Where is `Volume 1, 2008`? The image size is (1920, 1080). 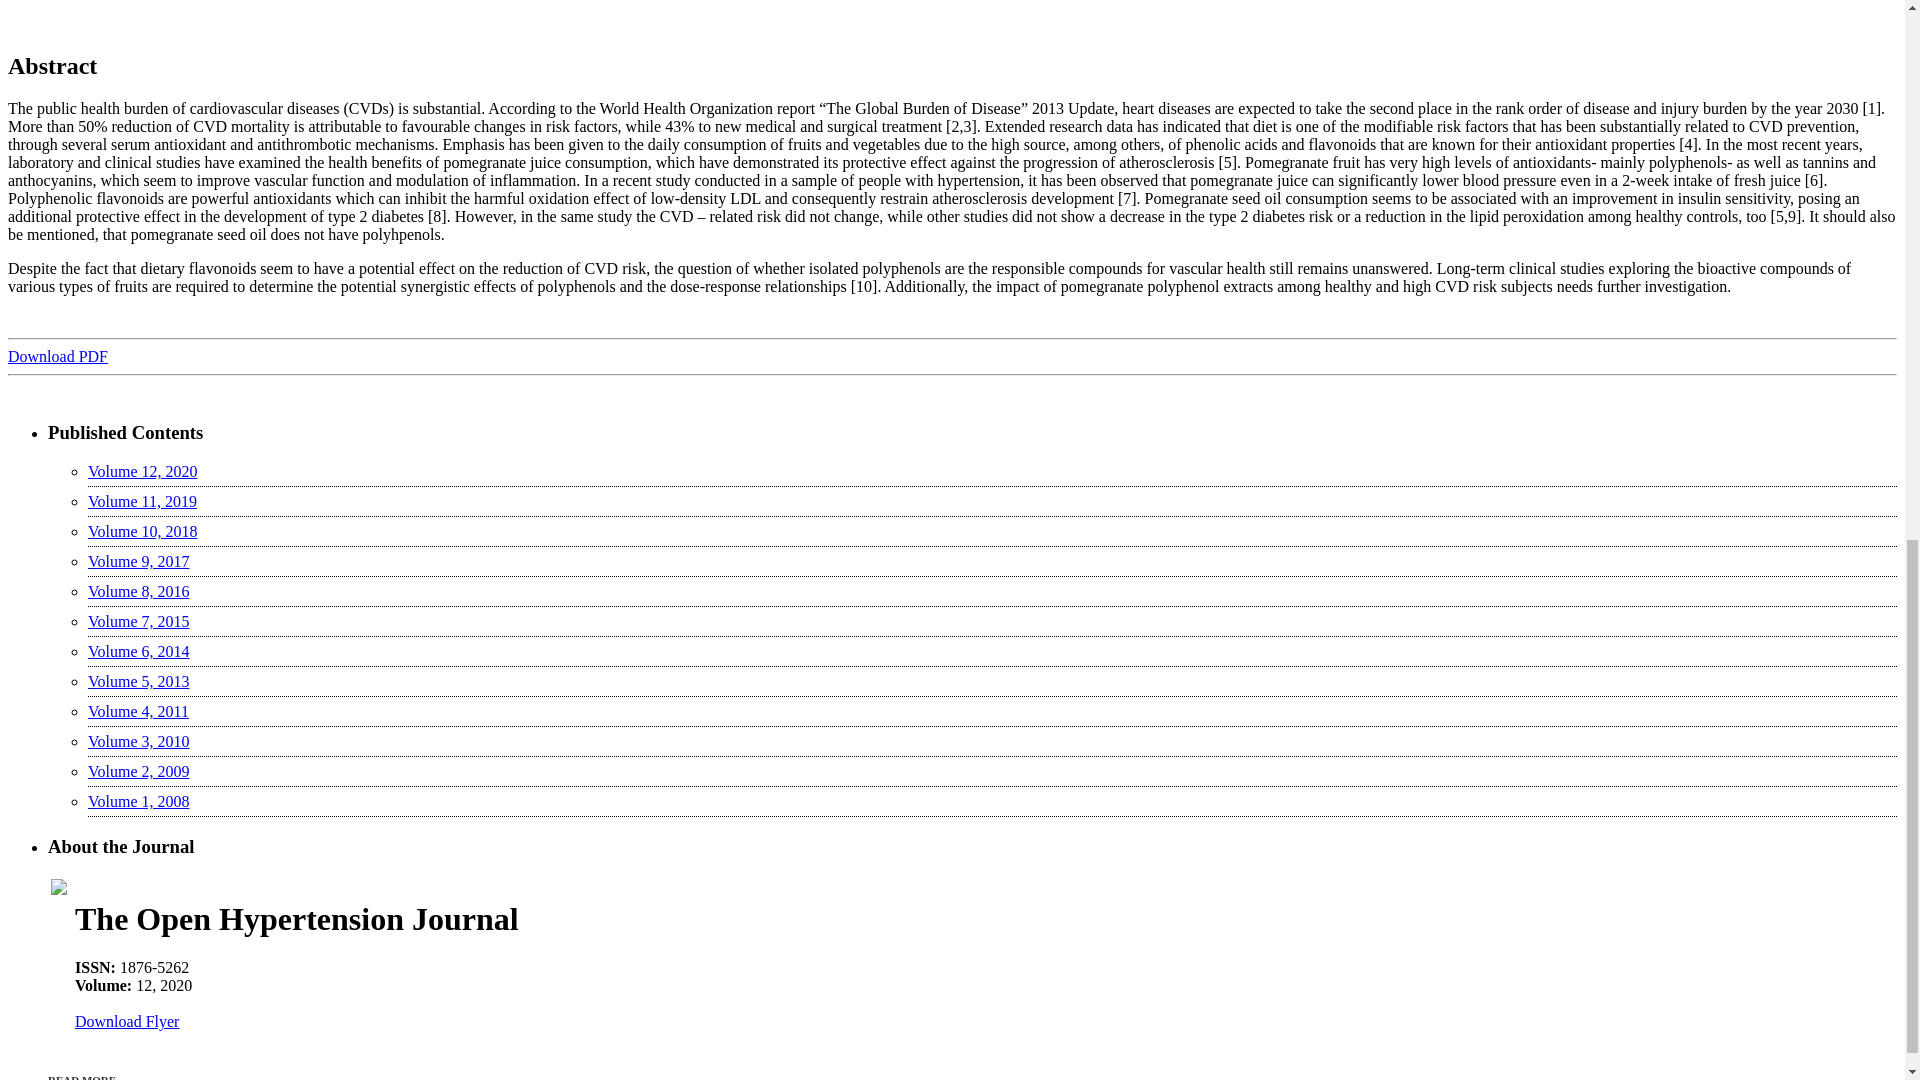
Volume 1, 2008 is located at coordinates (138, 801).